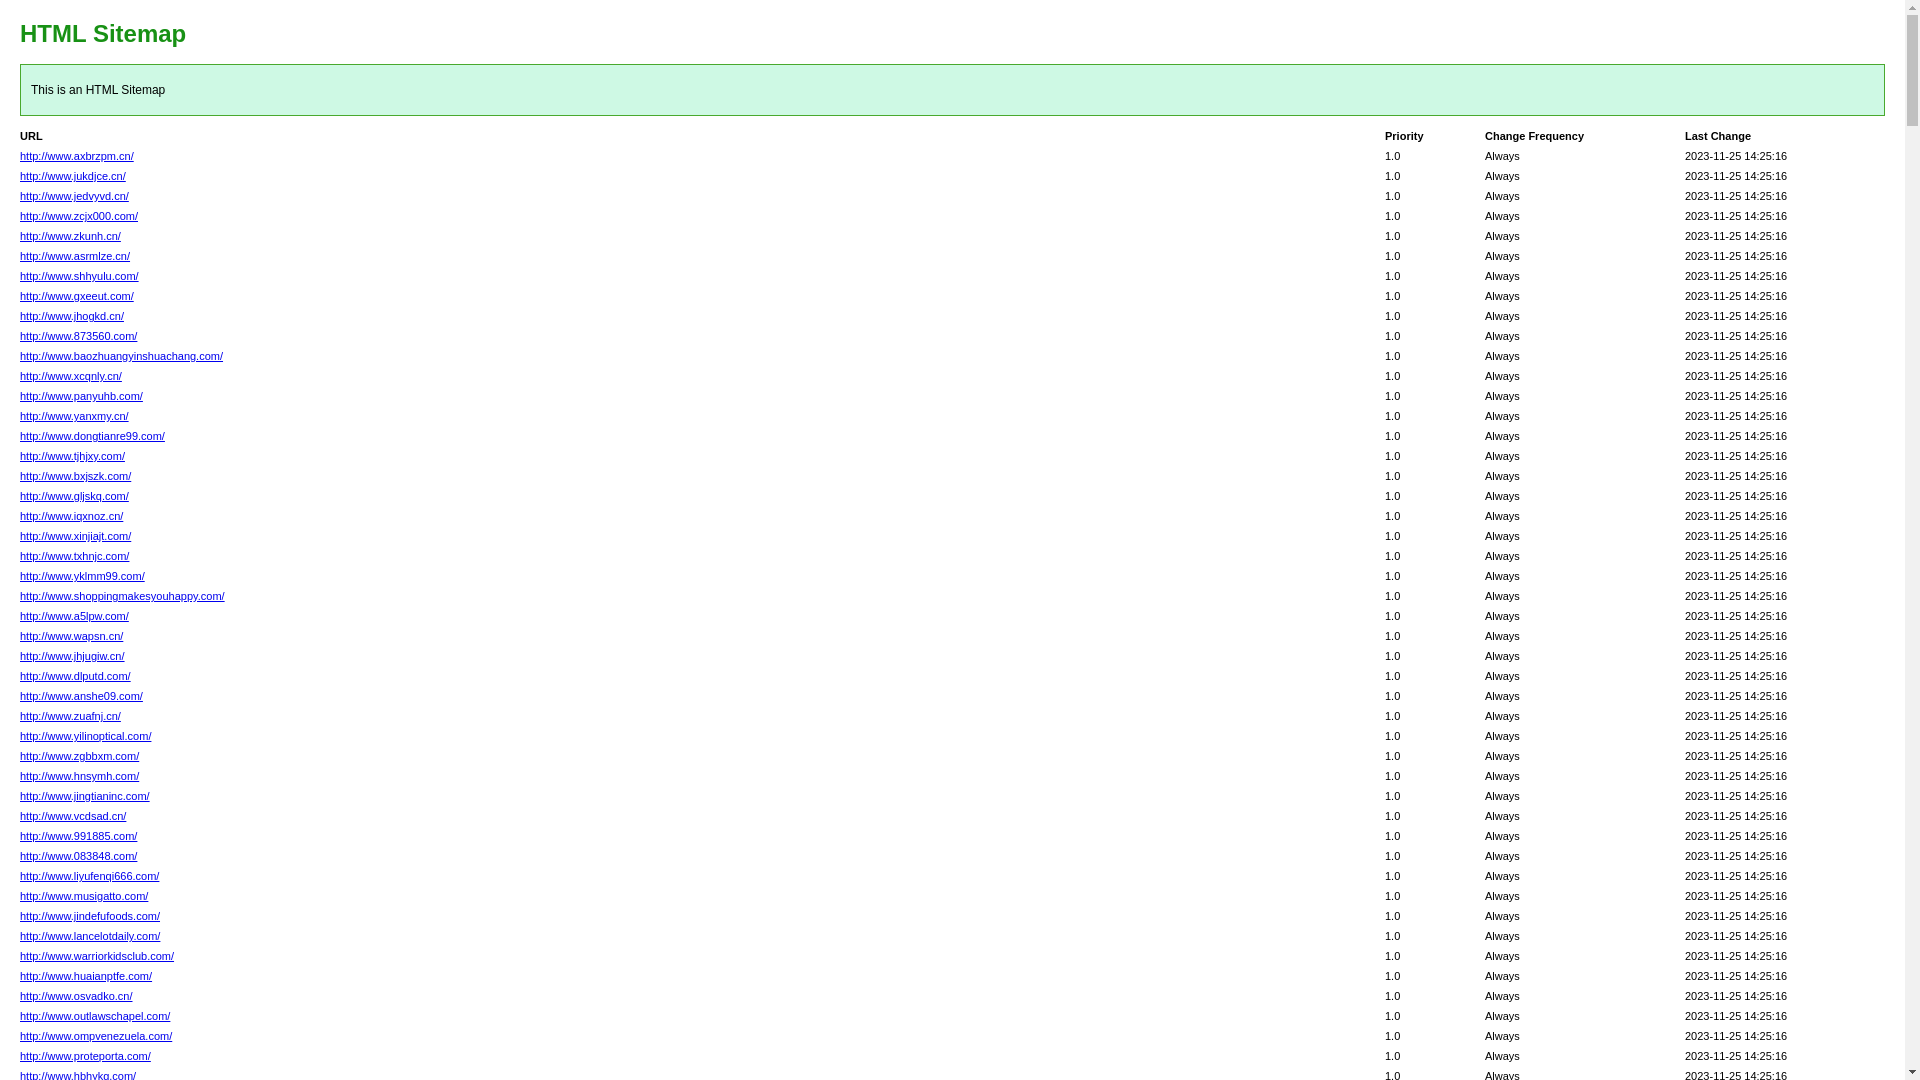  Describe the element at coordinates (76, 536) in the screenshot. I see `http://www.xinjiajt.com/` at that location.